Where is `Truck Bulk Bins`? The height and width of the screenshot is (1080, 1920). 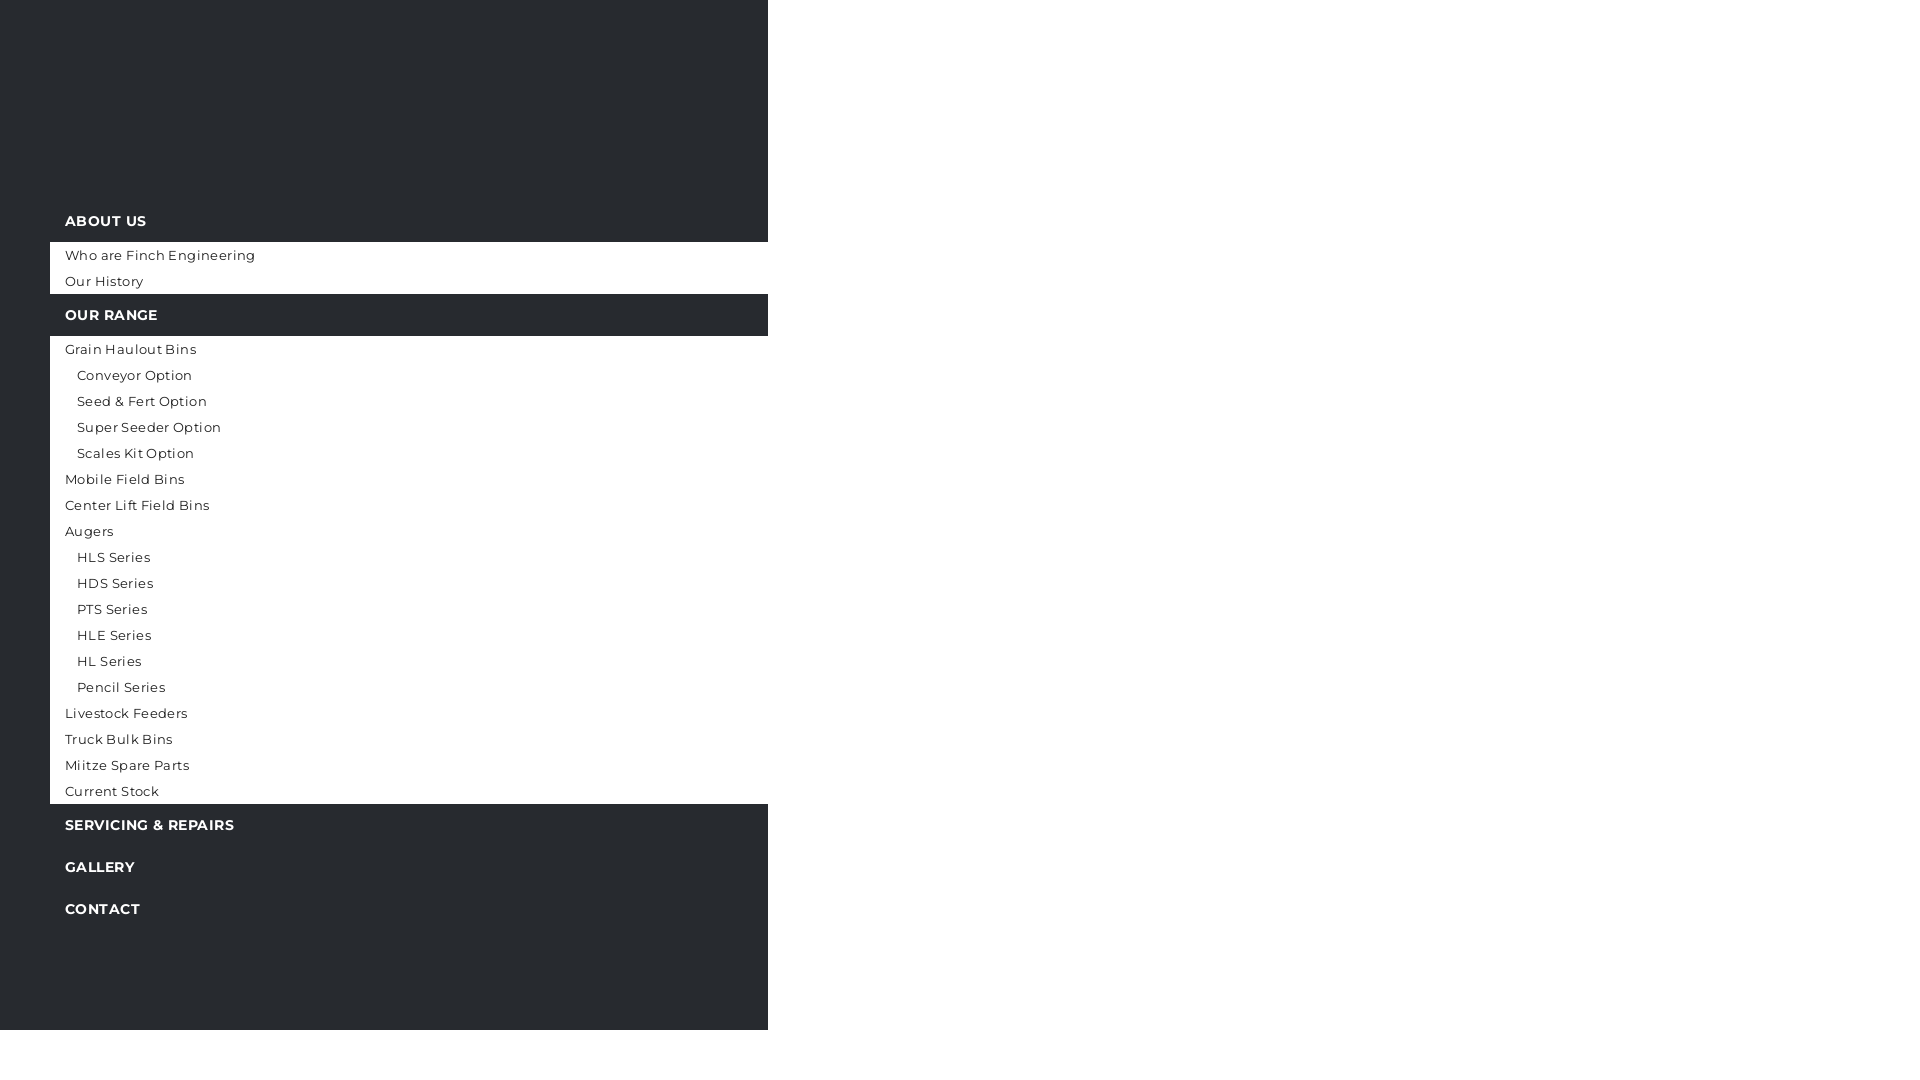
Truck Bulk Bins is located at coordinates (434, 739).